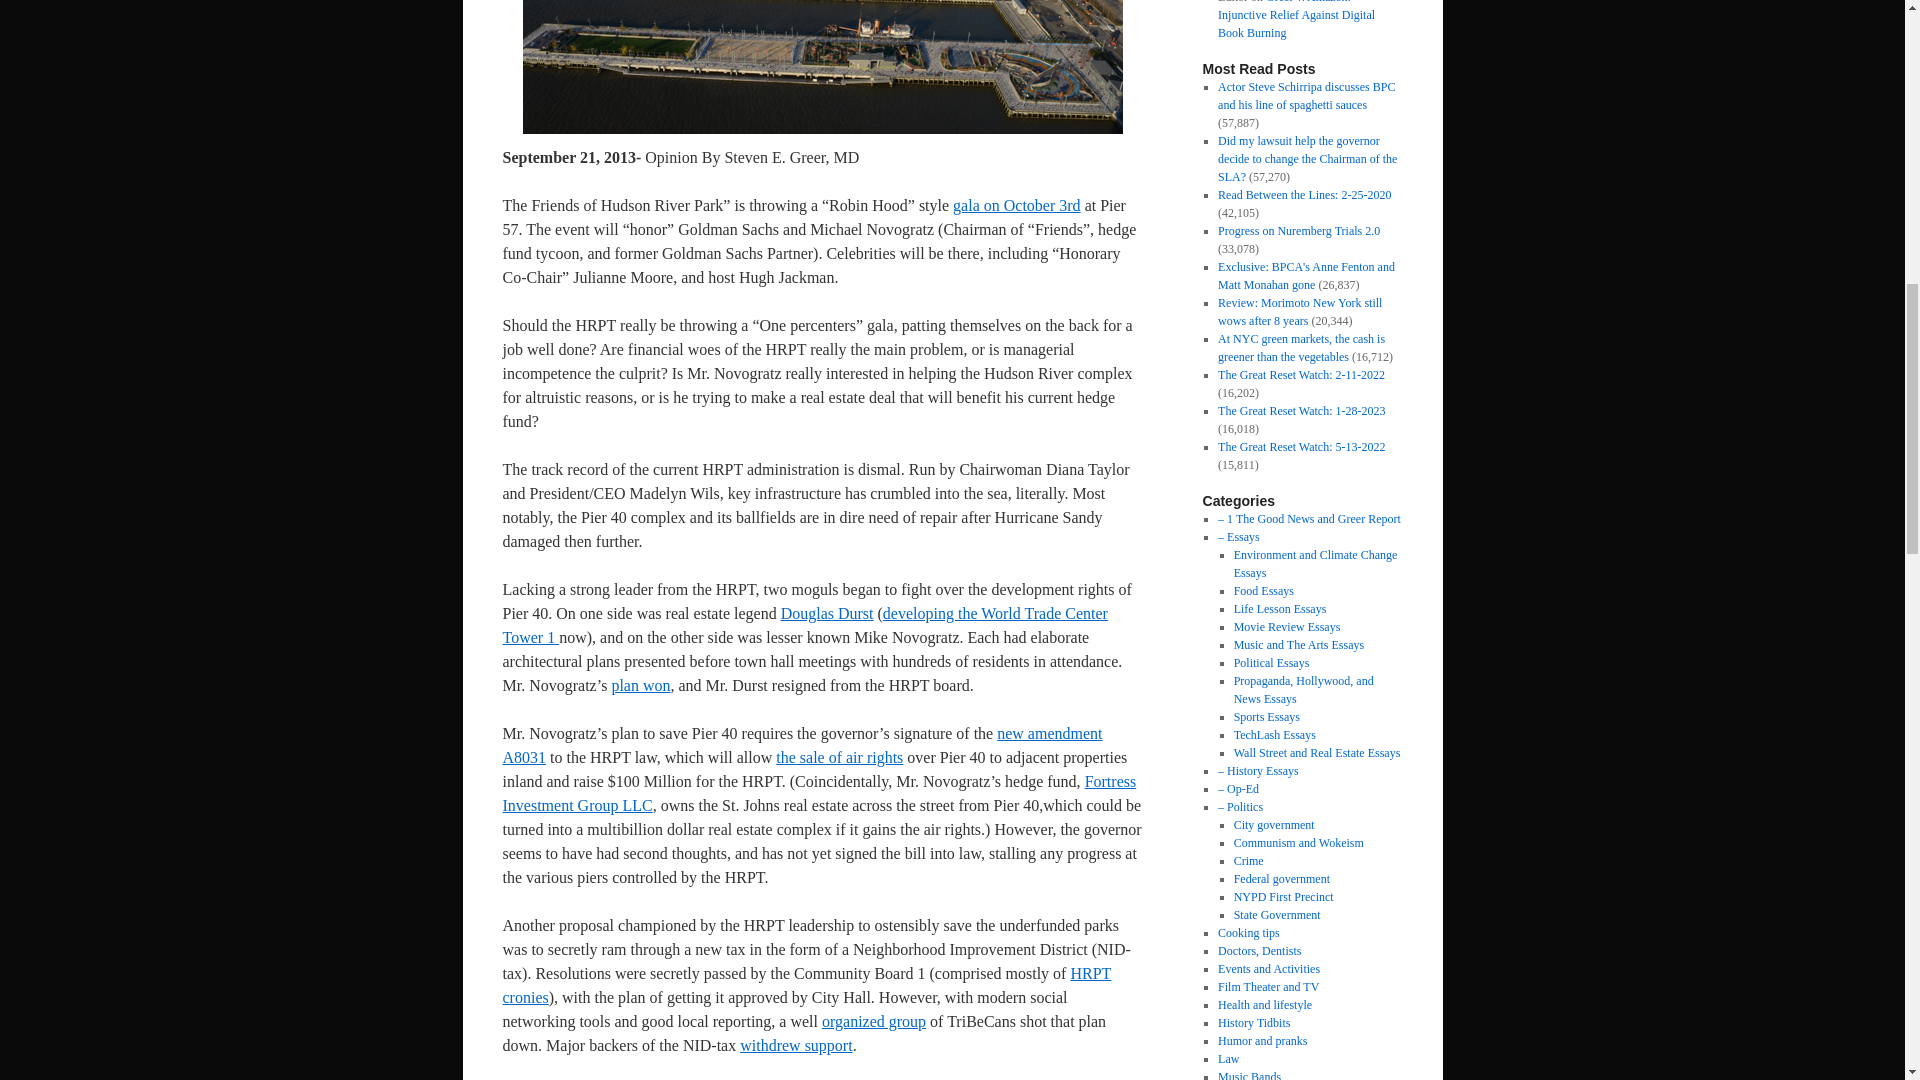 The height and width of the screenshot is (1080, 1920). I want to click on Read Between the Lines: 2-25-2020, so click(1304, 194).